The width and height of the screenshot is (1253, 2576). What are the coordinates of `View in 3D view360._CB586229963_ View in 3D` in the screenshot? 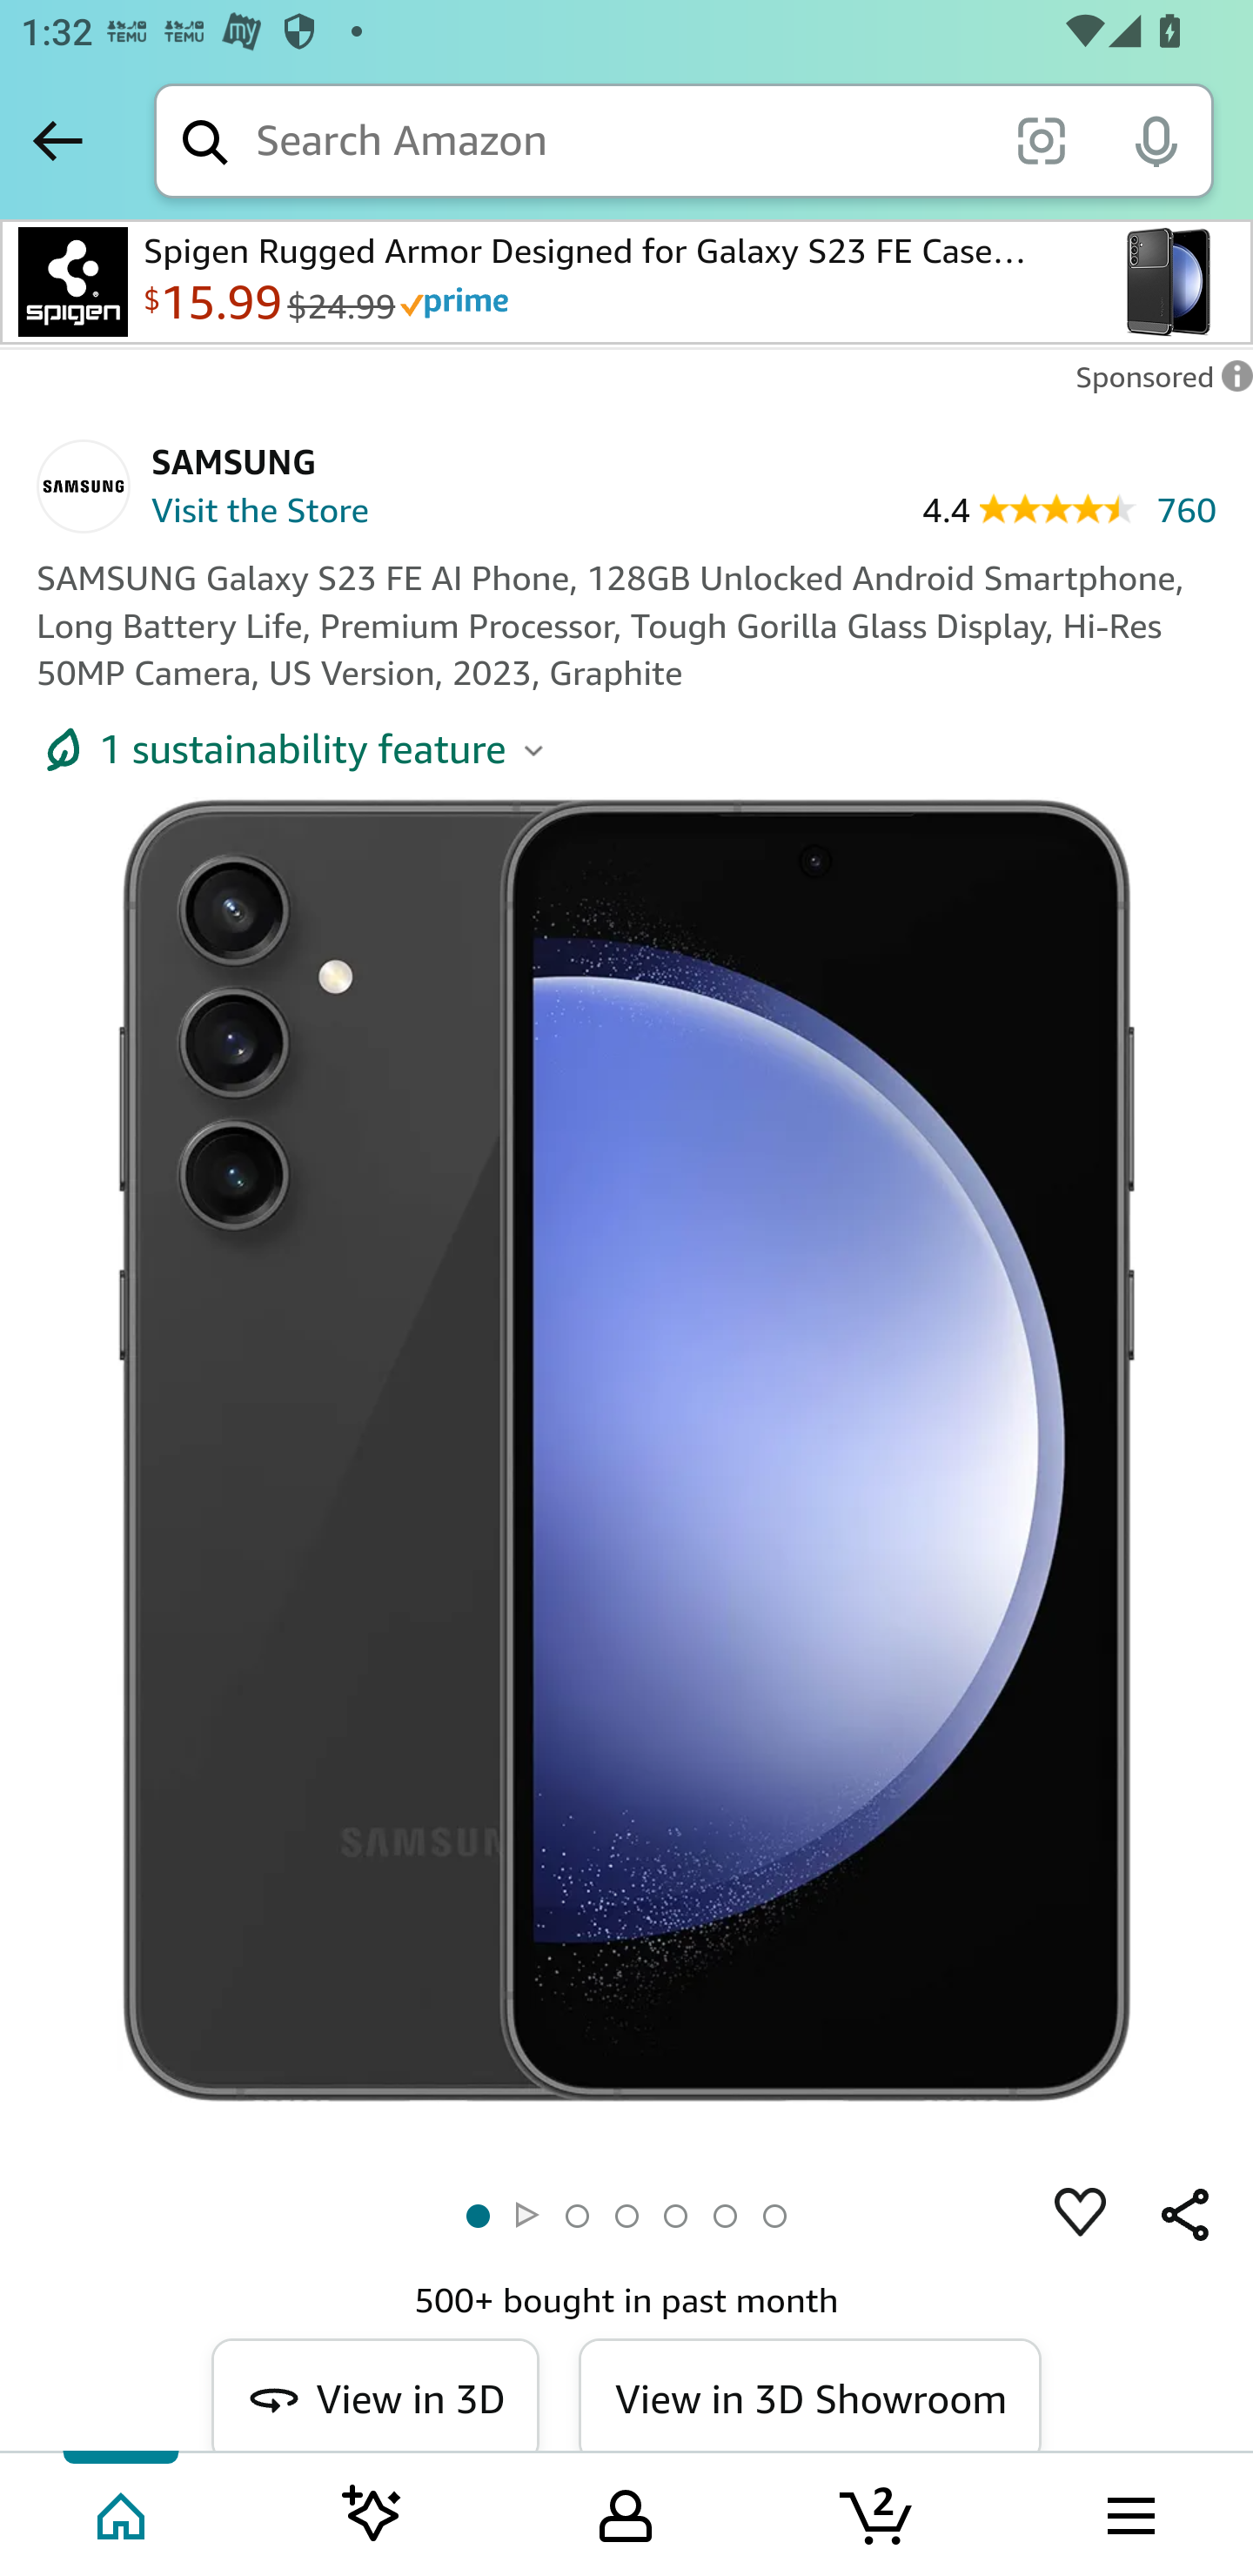 It's located at (376, 2395).